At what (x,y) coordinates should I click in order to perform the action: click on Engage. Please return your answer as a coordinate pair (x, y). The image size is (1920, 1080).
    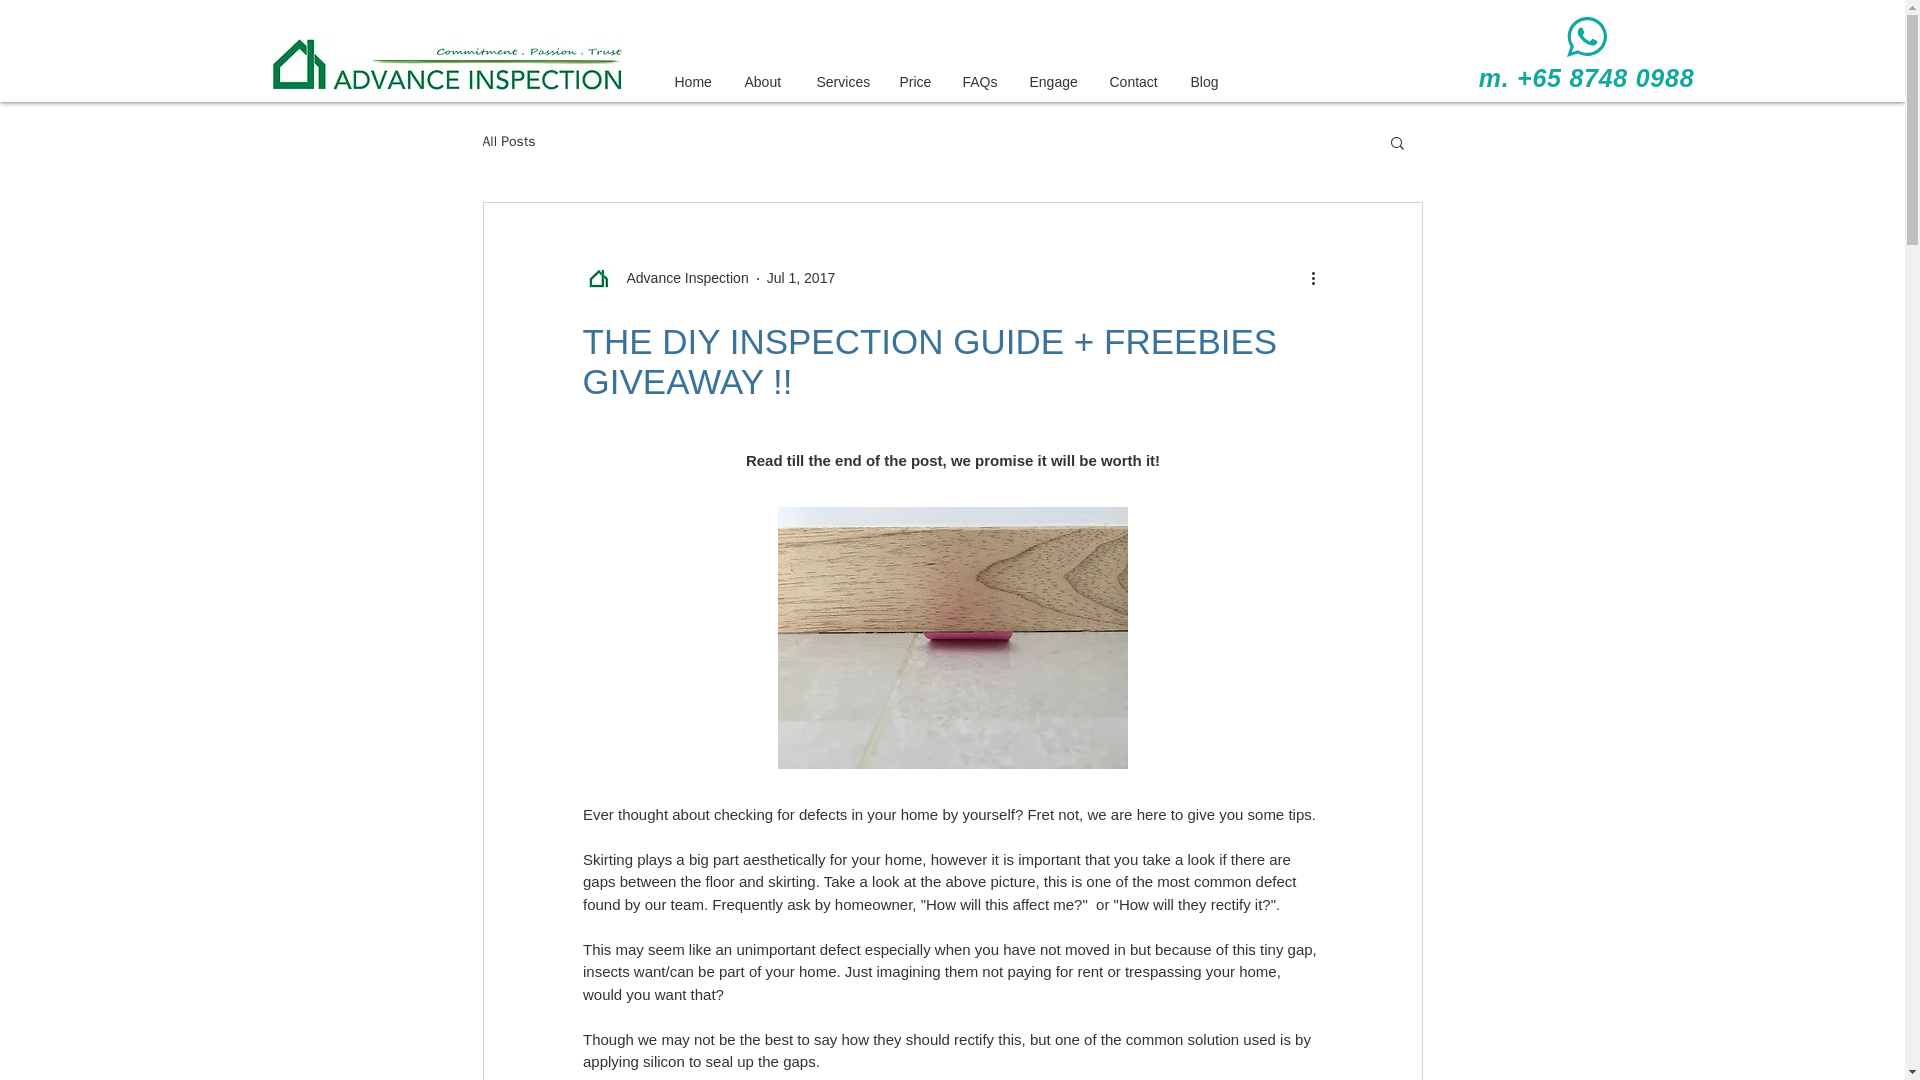
    Looking at the image, I should click on (1060, 82).